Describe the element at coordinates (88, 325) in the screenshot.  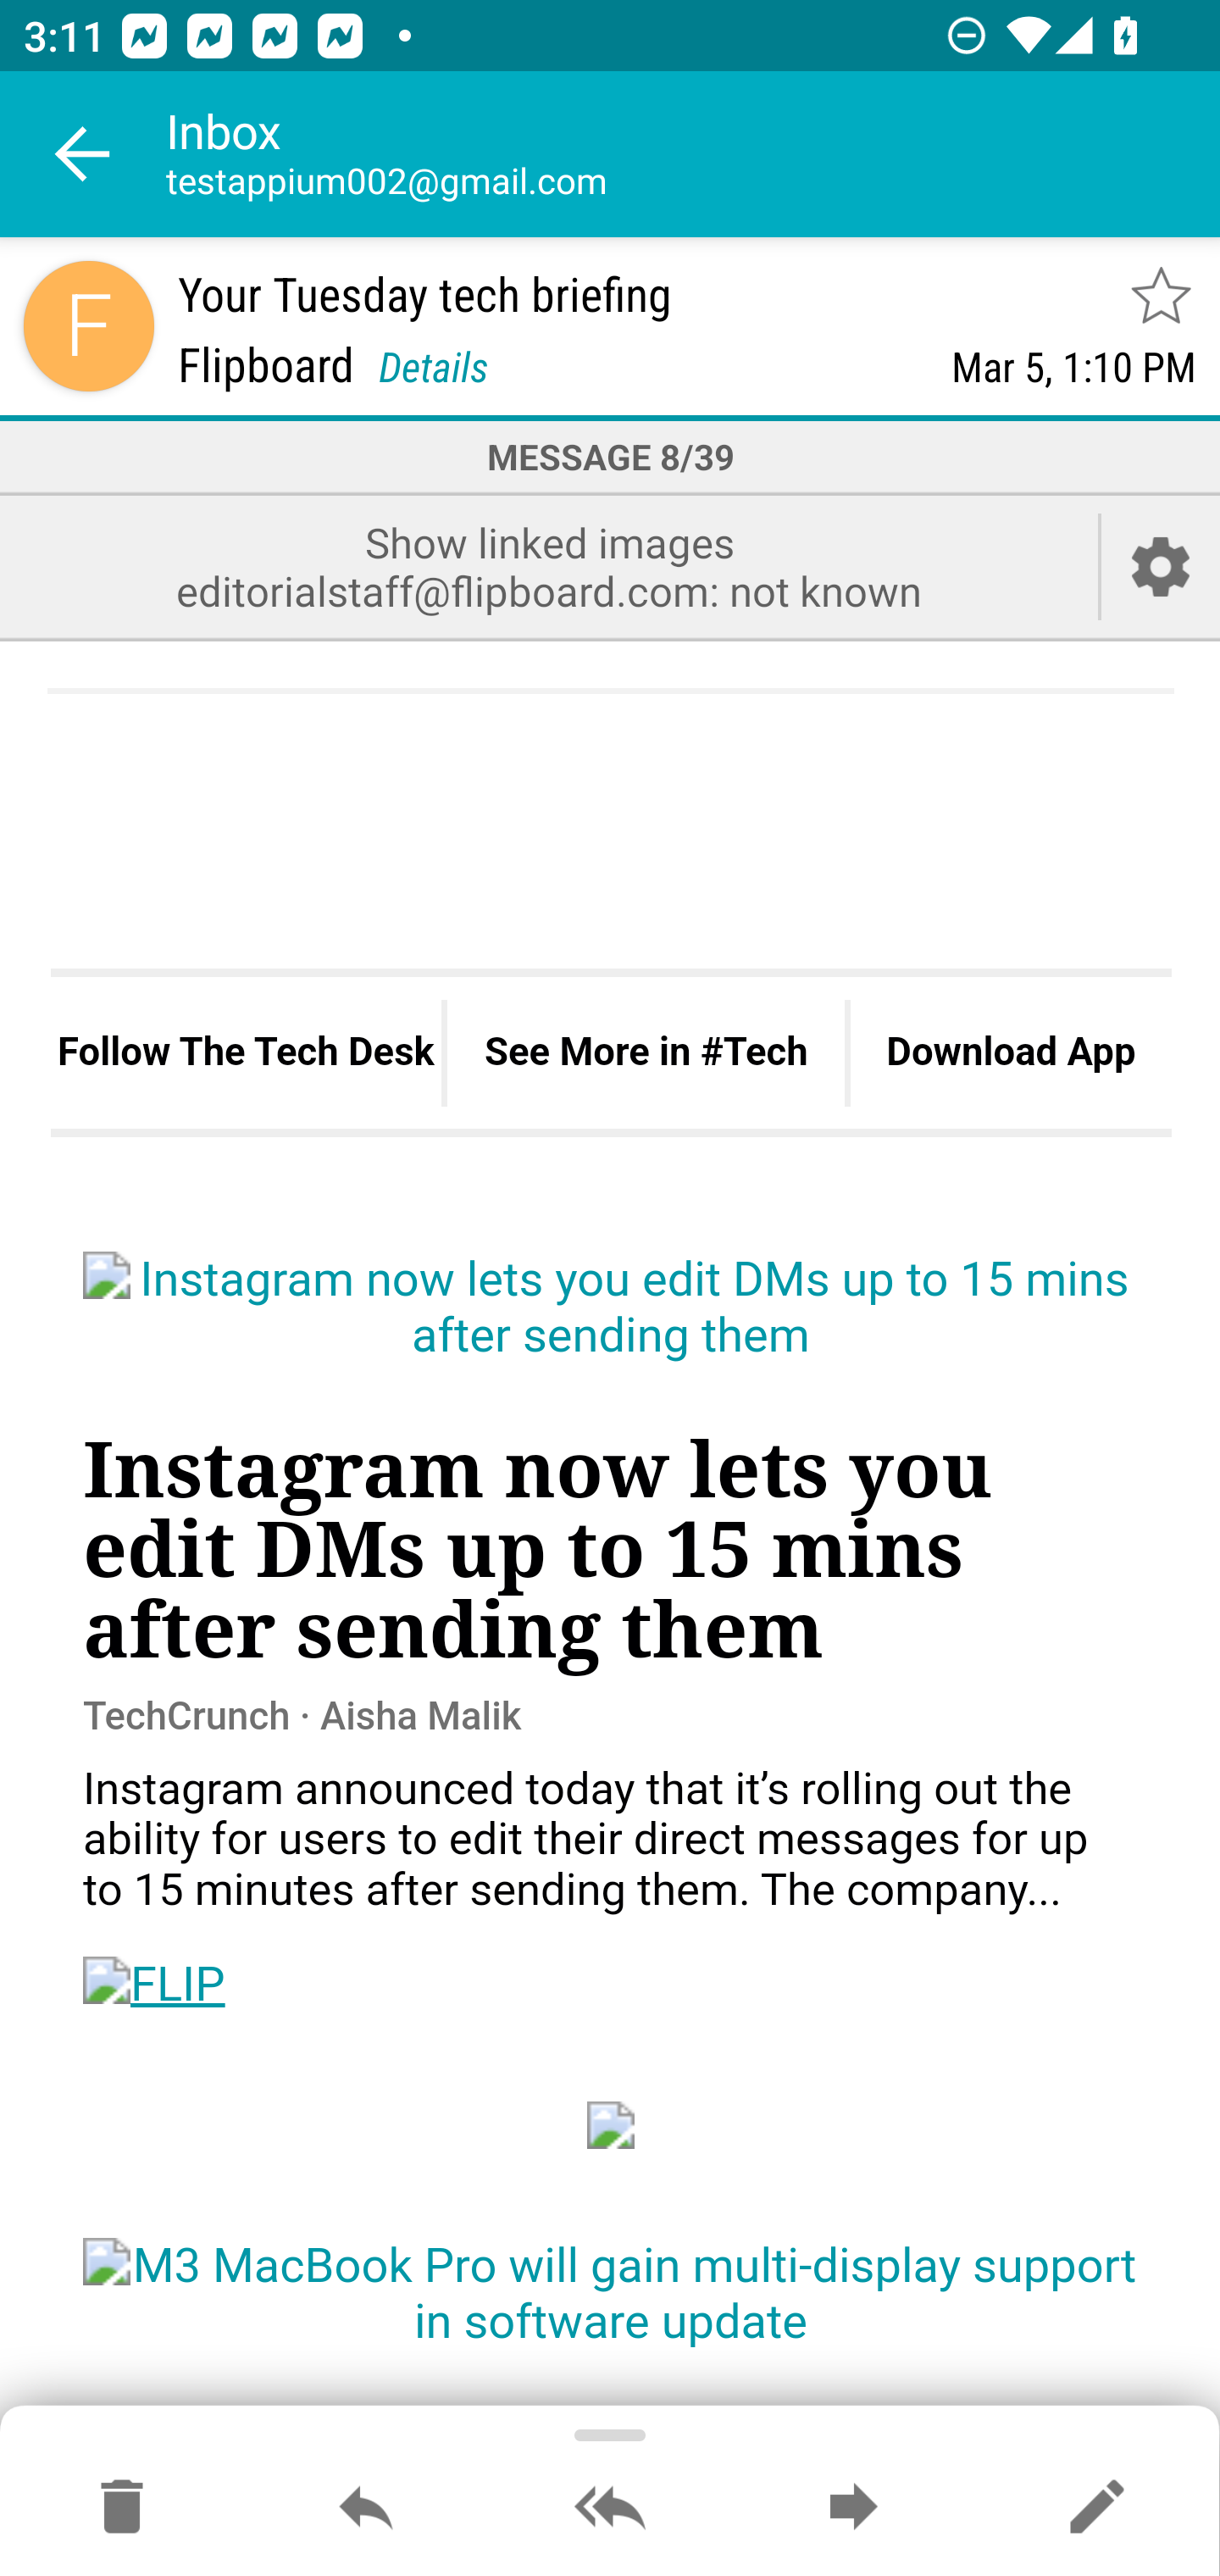
I see `Sender contact button` at that location.